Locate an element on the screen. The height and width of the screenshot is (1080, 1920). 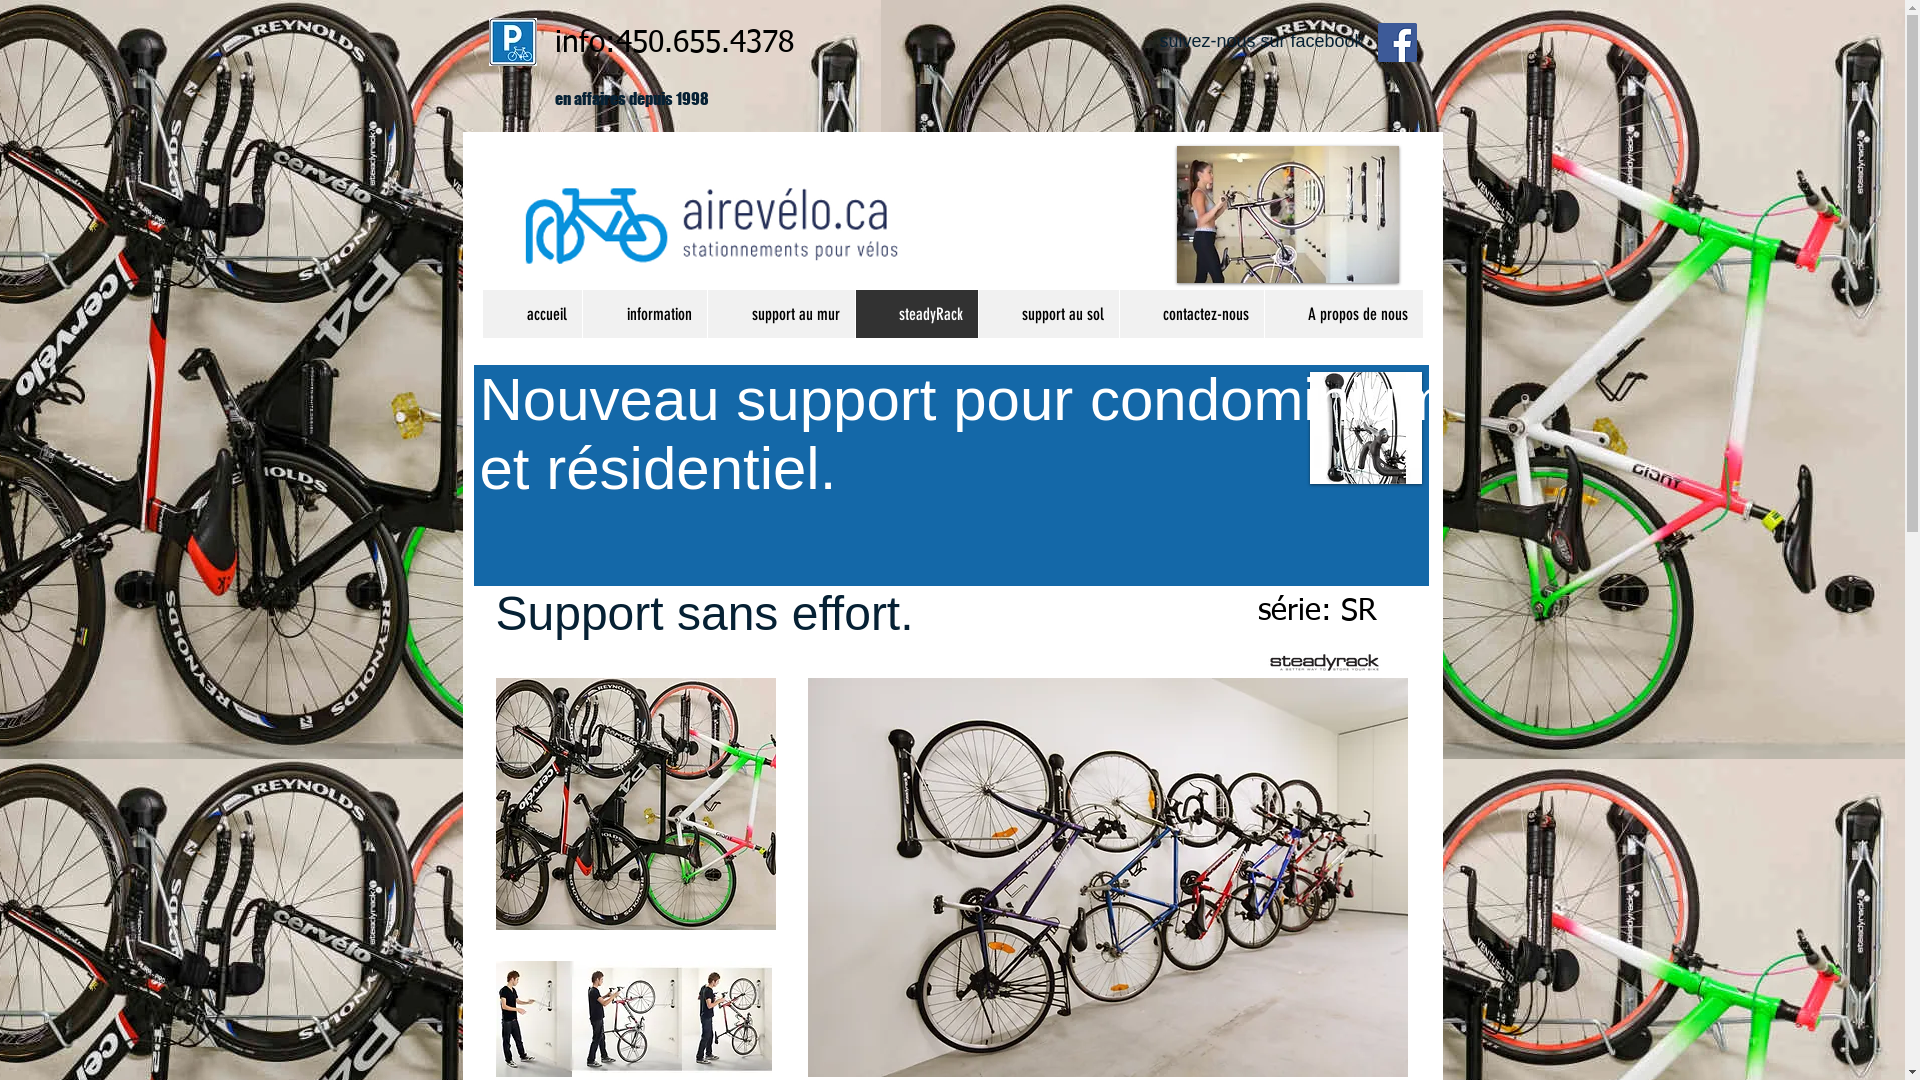
steadyRack is located at coordinates (916, 314).